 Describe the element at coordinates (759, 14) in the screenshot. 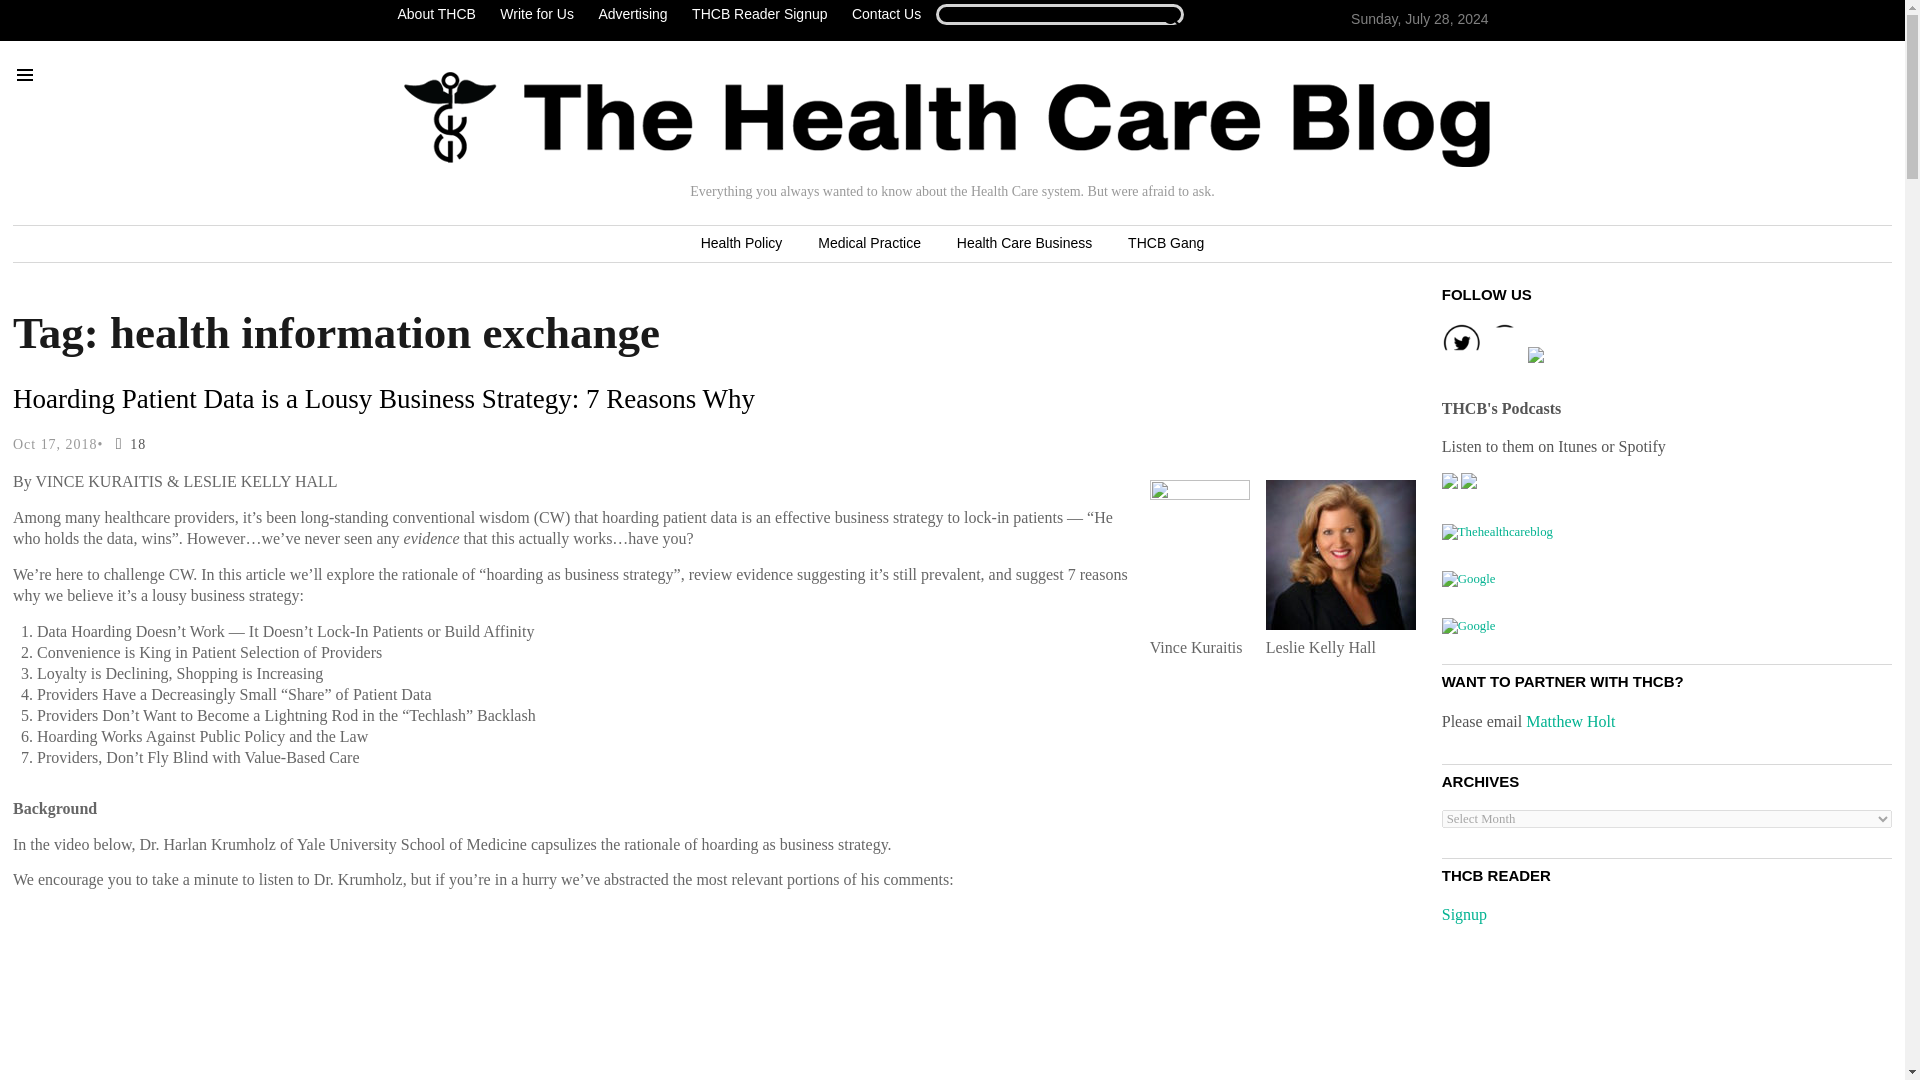

I see `THCB Reader Signup` at that location.